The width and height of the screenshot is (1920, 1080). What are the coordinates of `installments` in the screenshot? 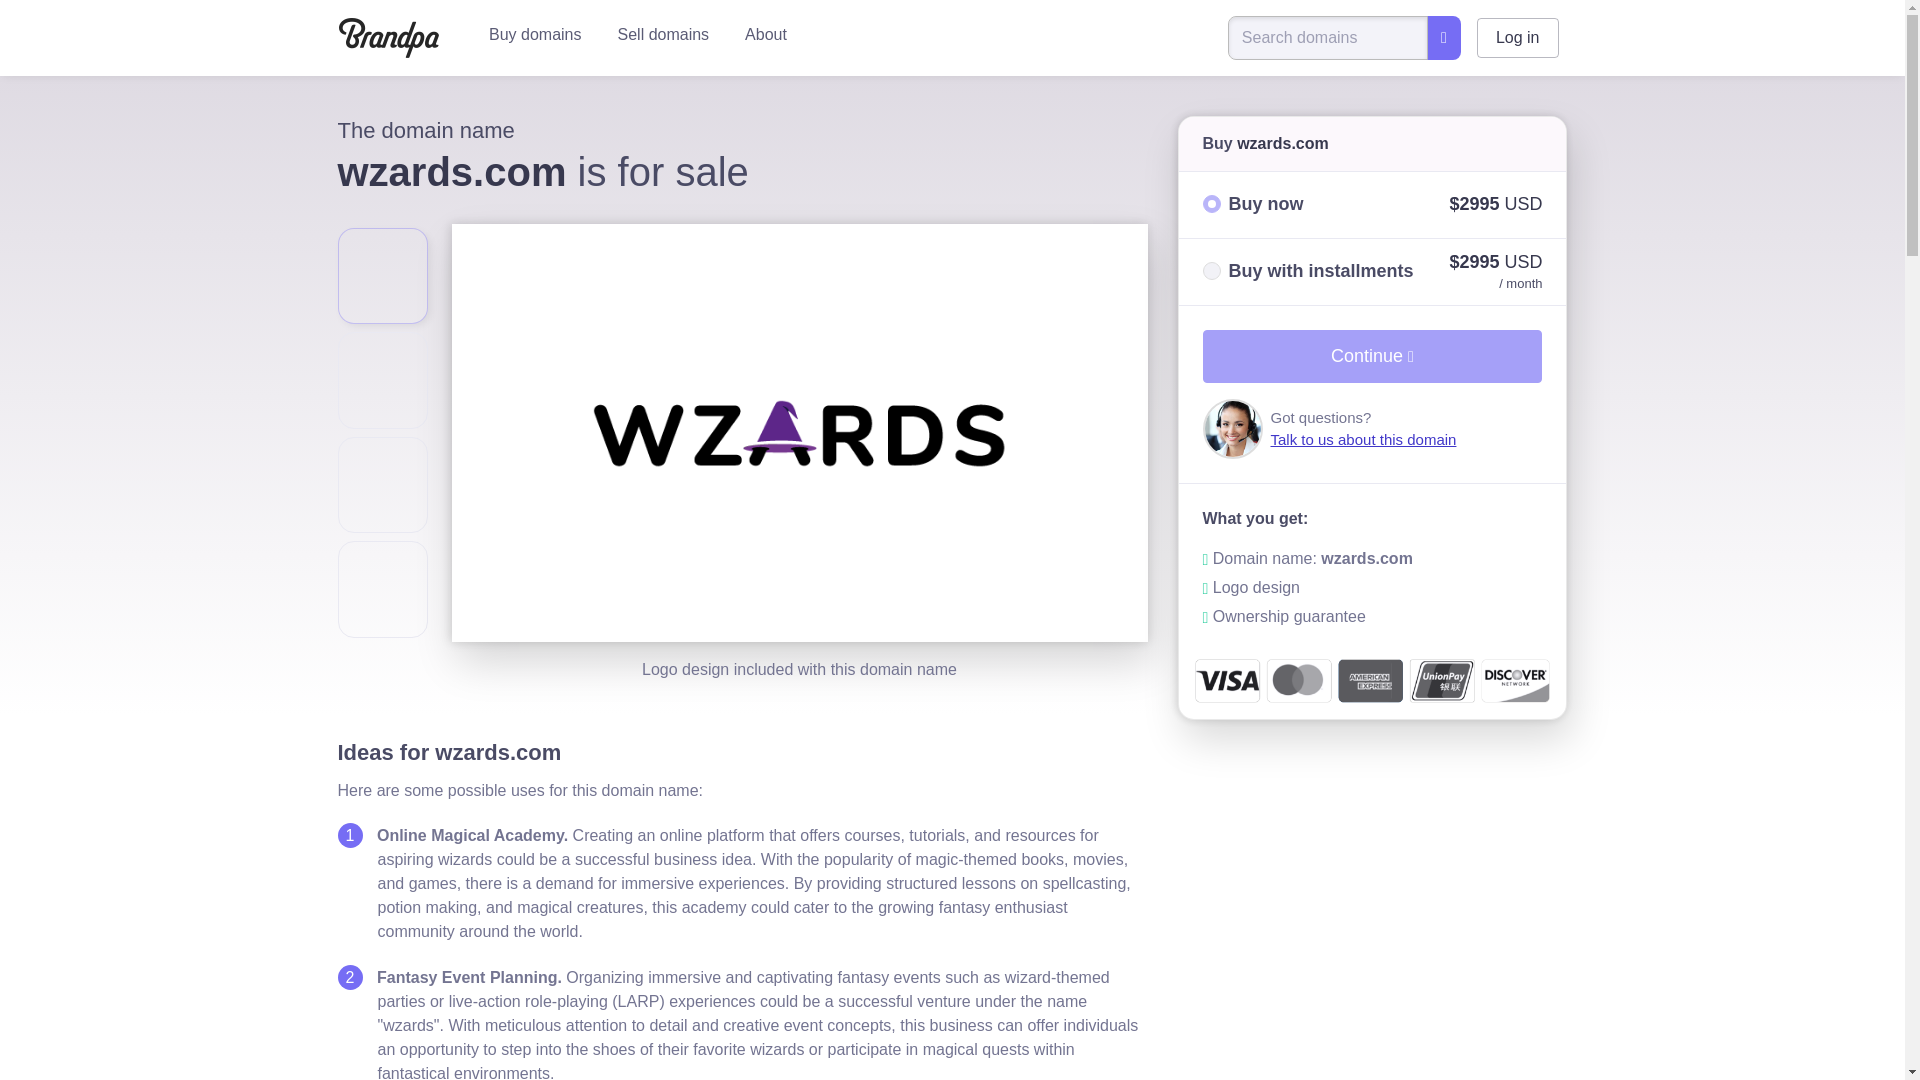 It's located at (1210, 270).